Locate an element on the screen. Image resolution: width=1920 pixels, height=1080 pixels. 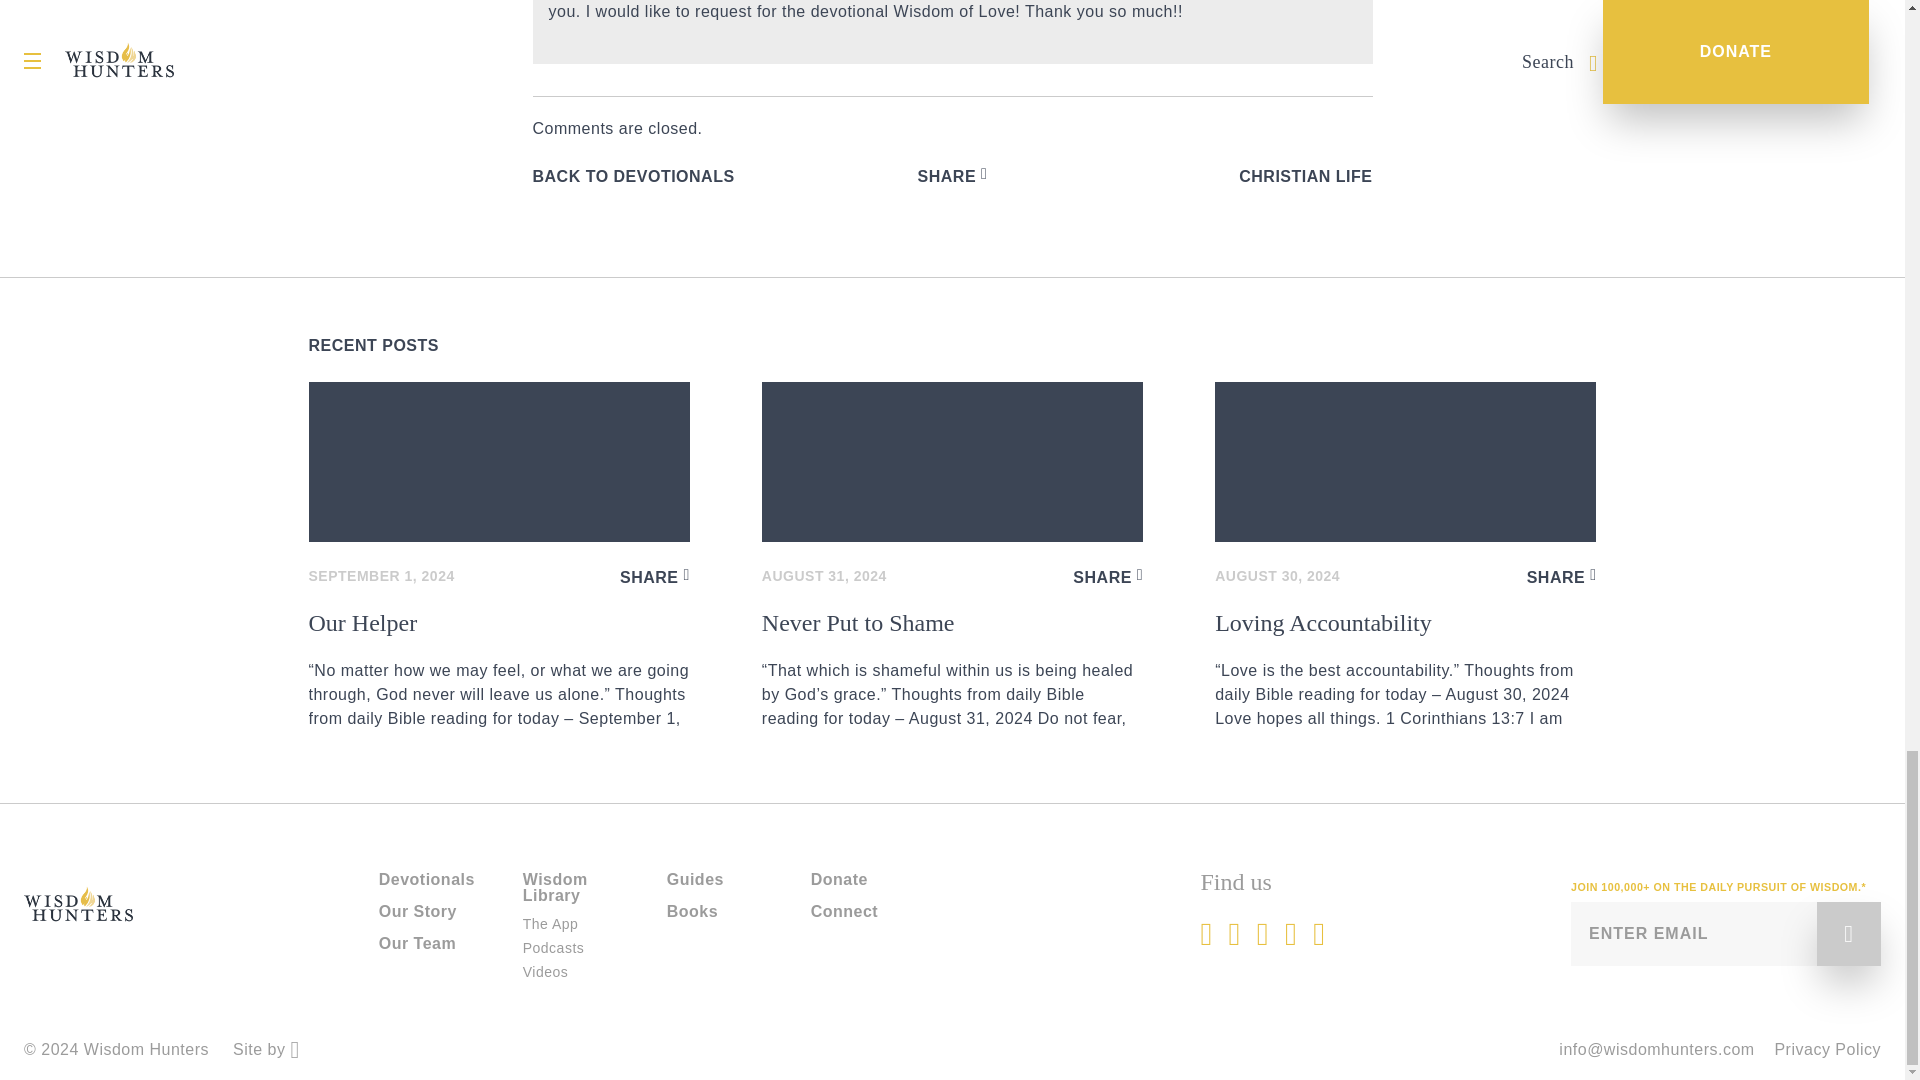
SHARE is located at coordinates (952, 176).